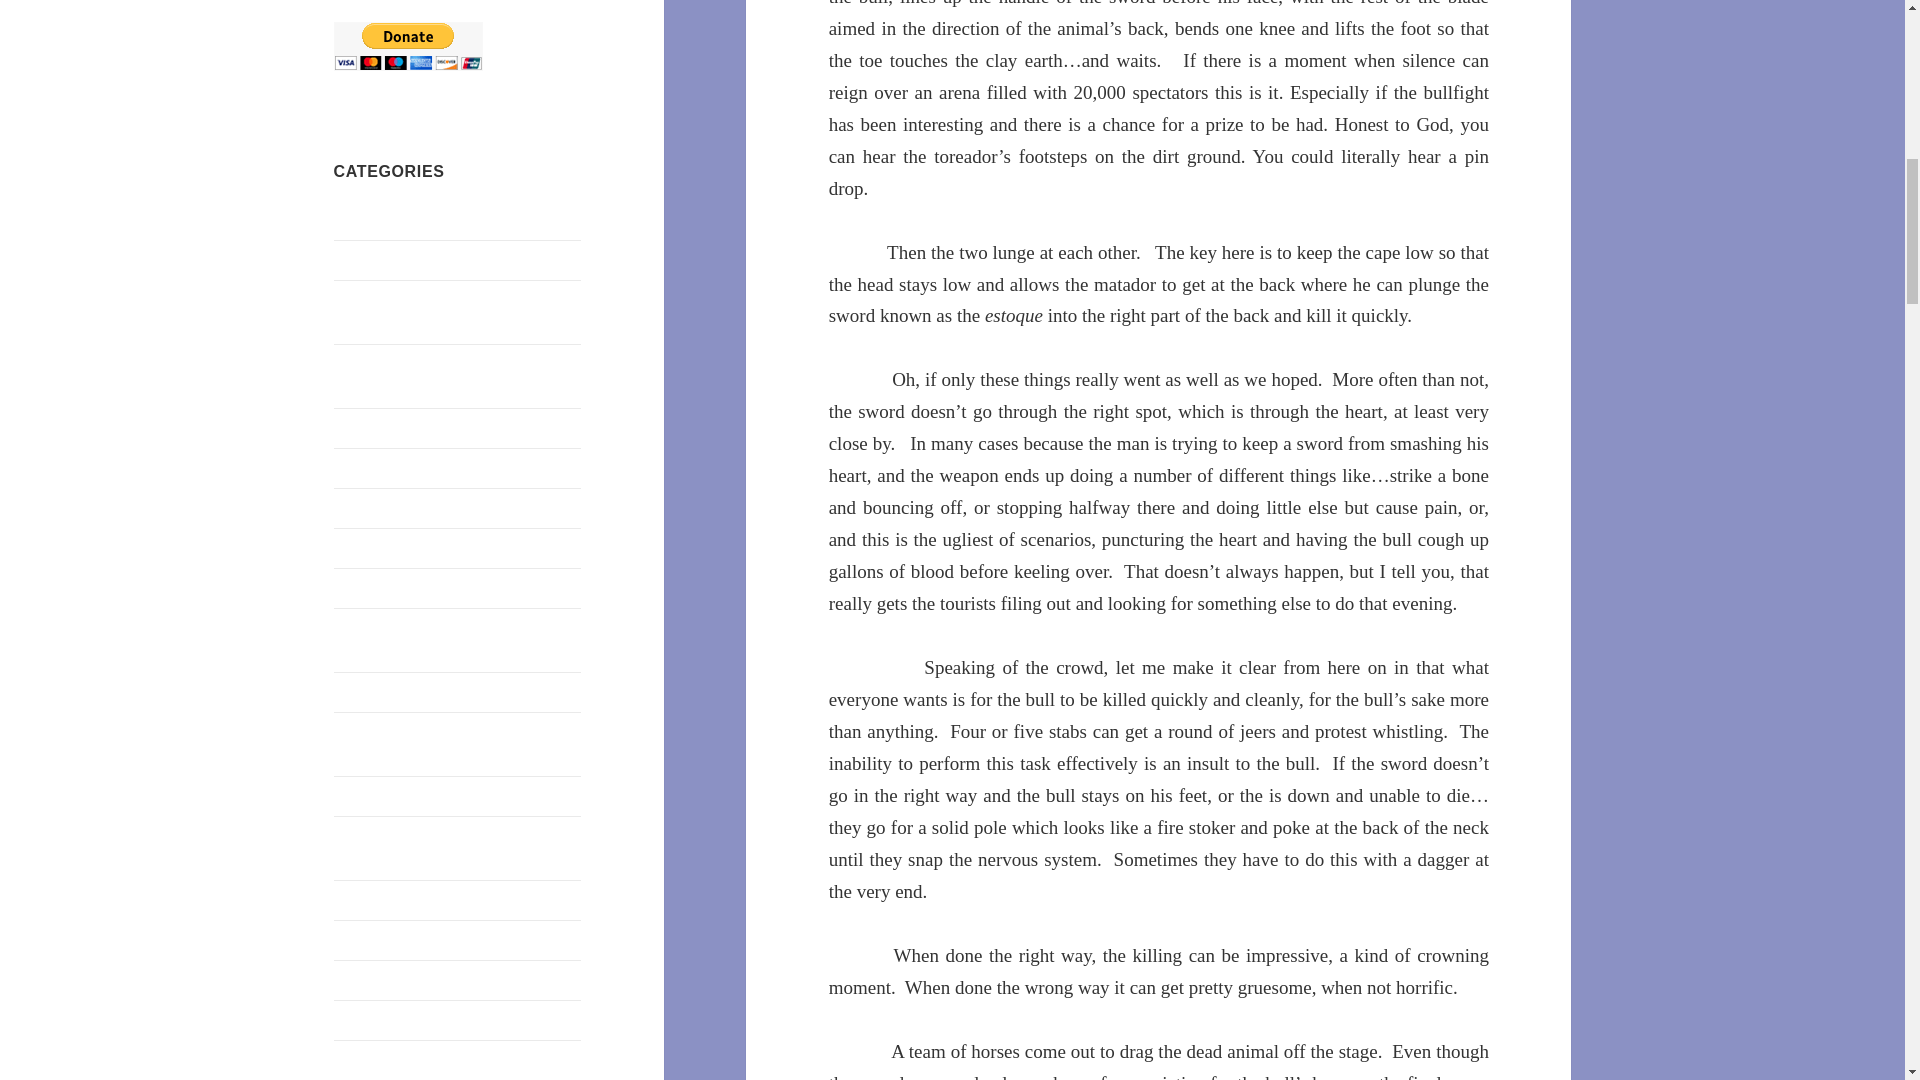 This screenshot has width=1920, height=1080. Describe the element at coordinates (375, 900) in the screenshot. I see `PODCASTS` at that location.